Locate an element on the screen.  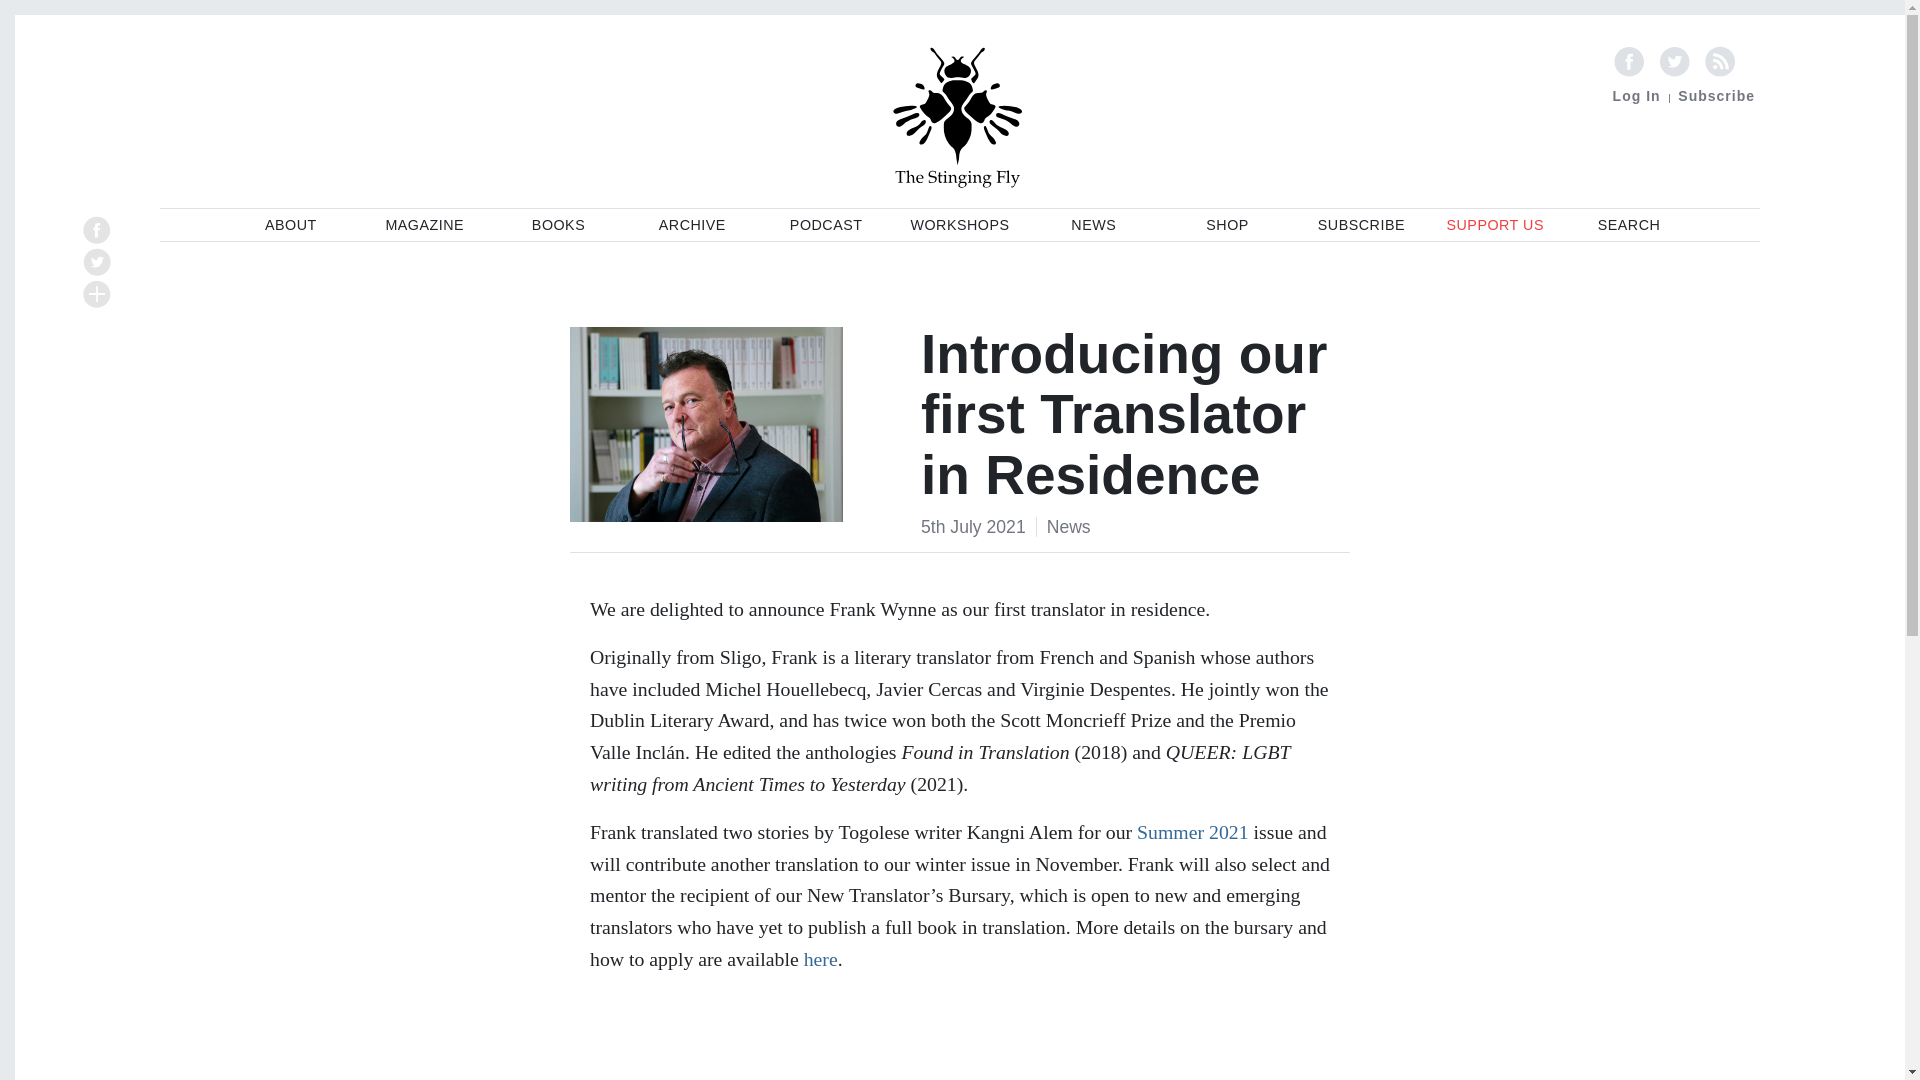
SHOP is located at coordinates (1227, 225).